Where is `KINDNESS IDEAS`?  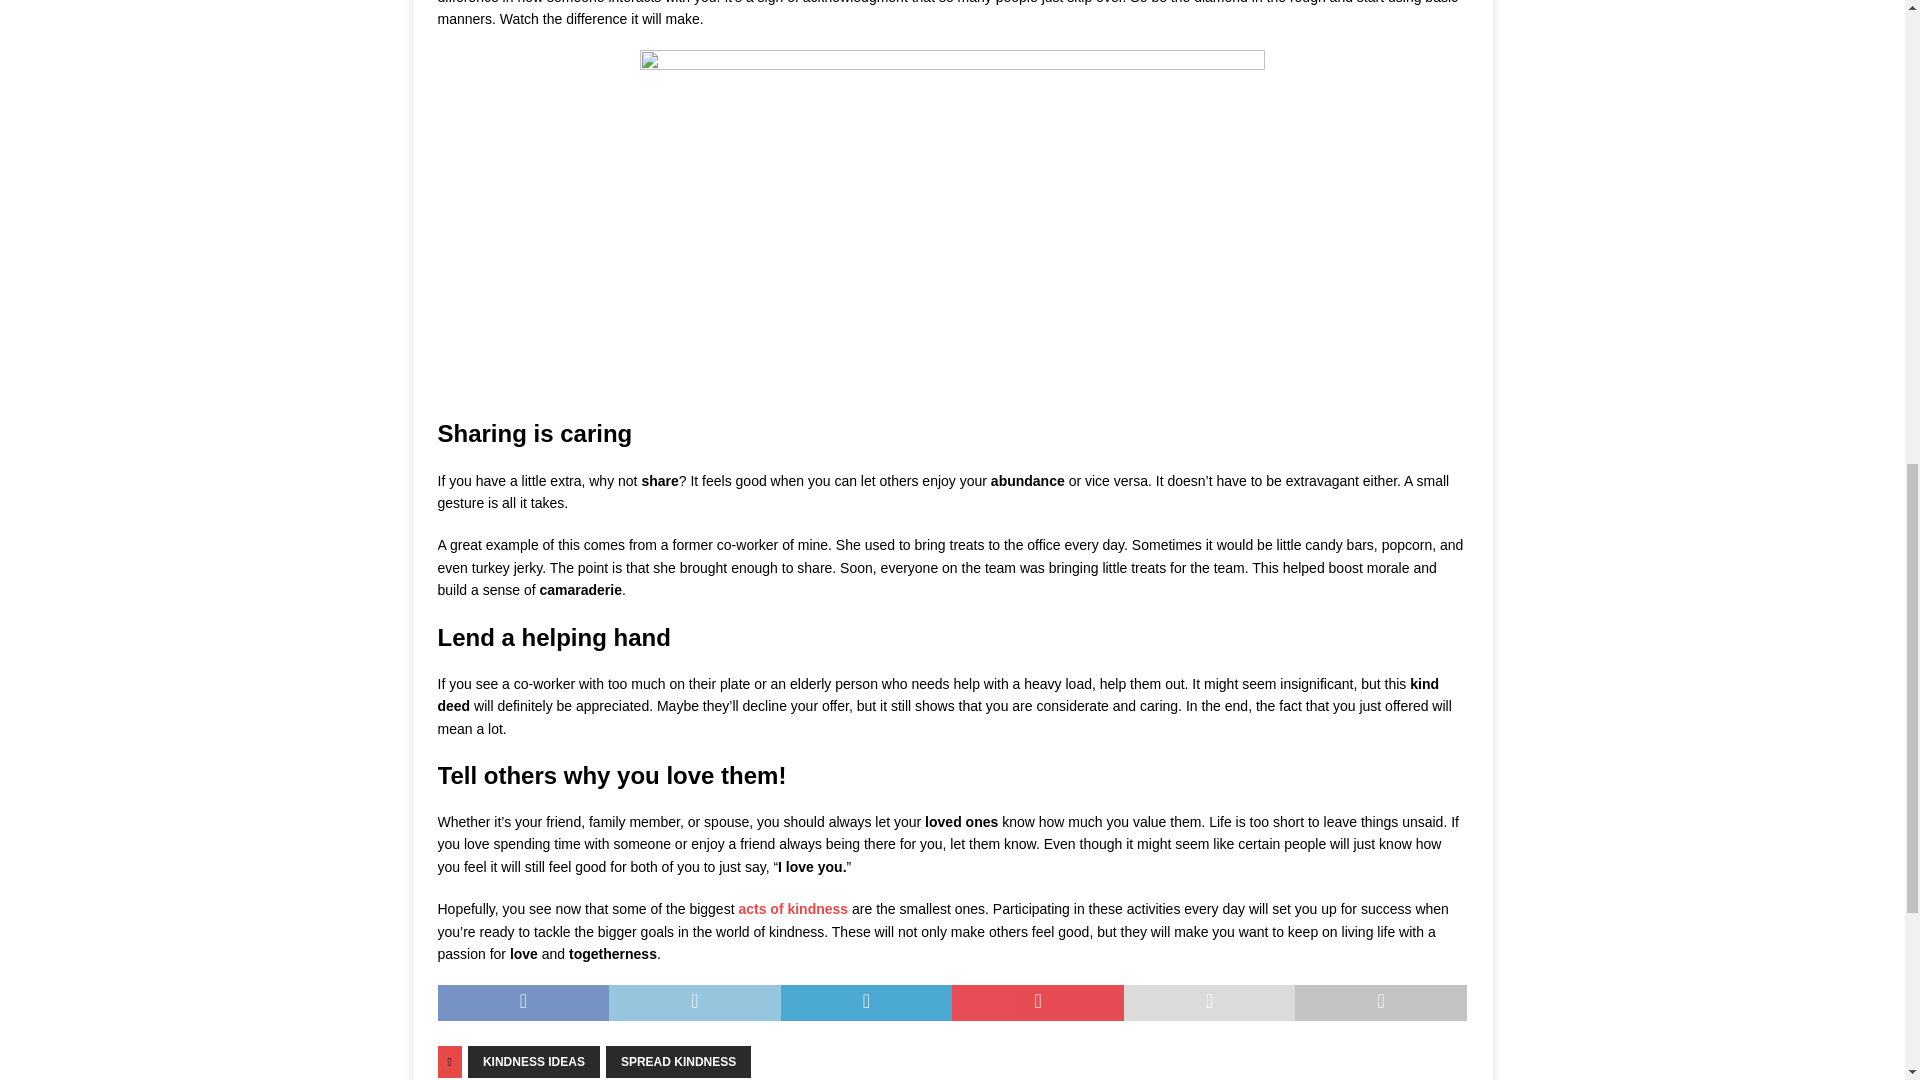
KINDNESS IDEAS is located at coordinates (534, 1062).